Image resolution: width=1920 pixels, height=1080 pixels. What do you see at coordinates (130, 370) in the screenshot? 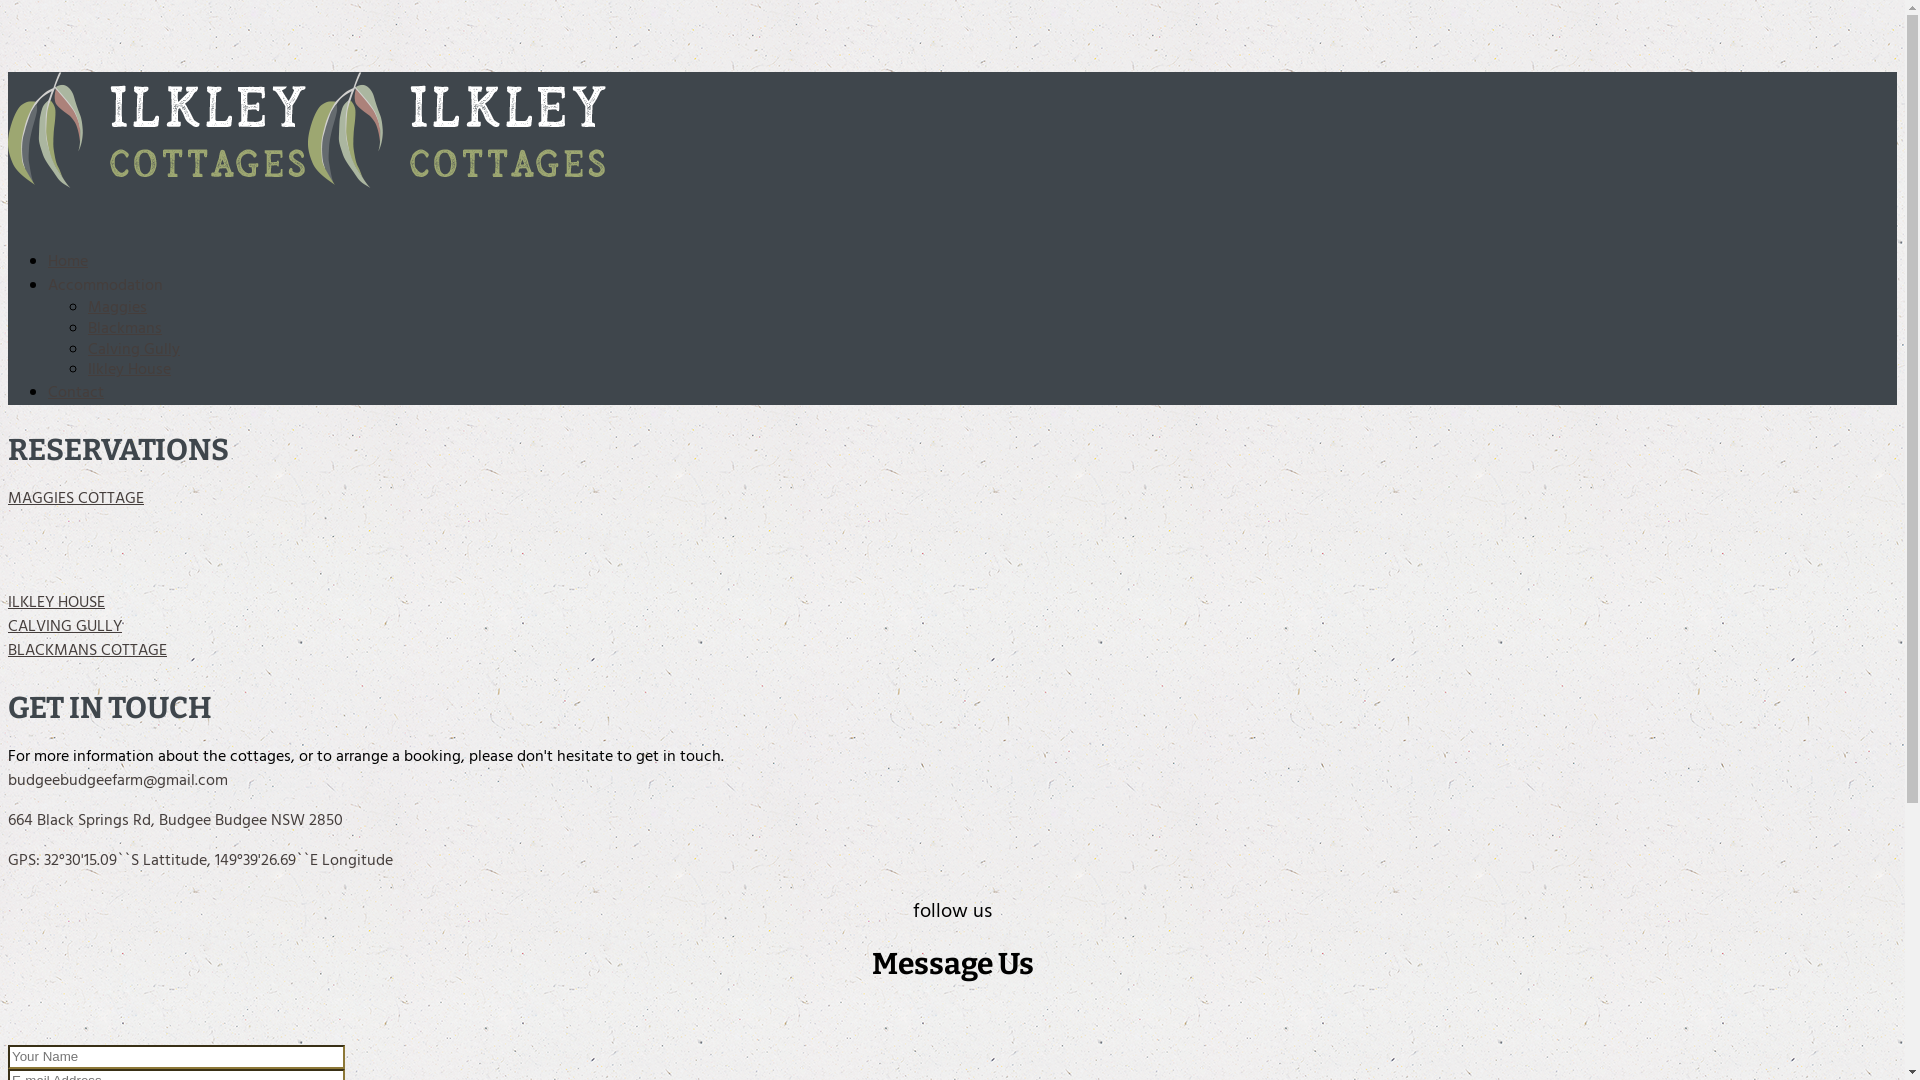
I see `Ilkley House` at bounding box center [130, 370].